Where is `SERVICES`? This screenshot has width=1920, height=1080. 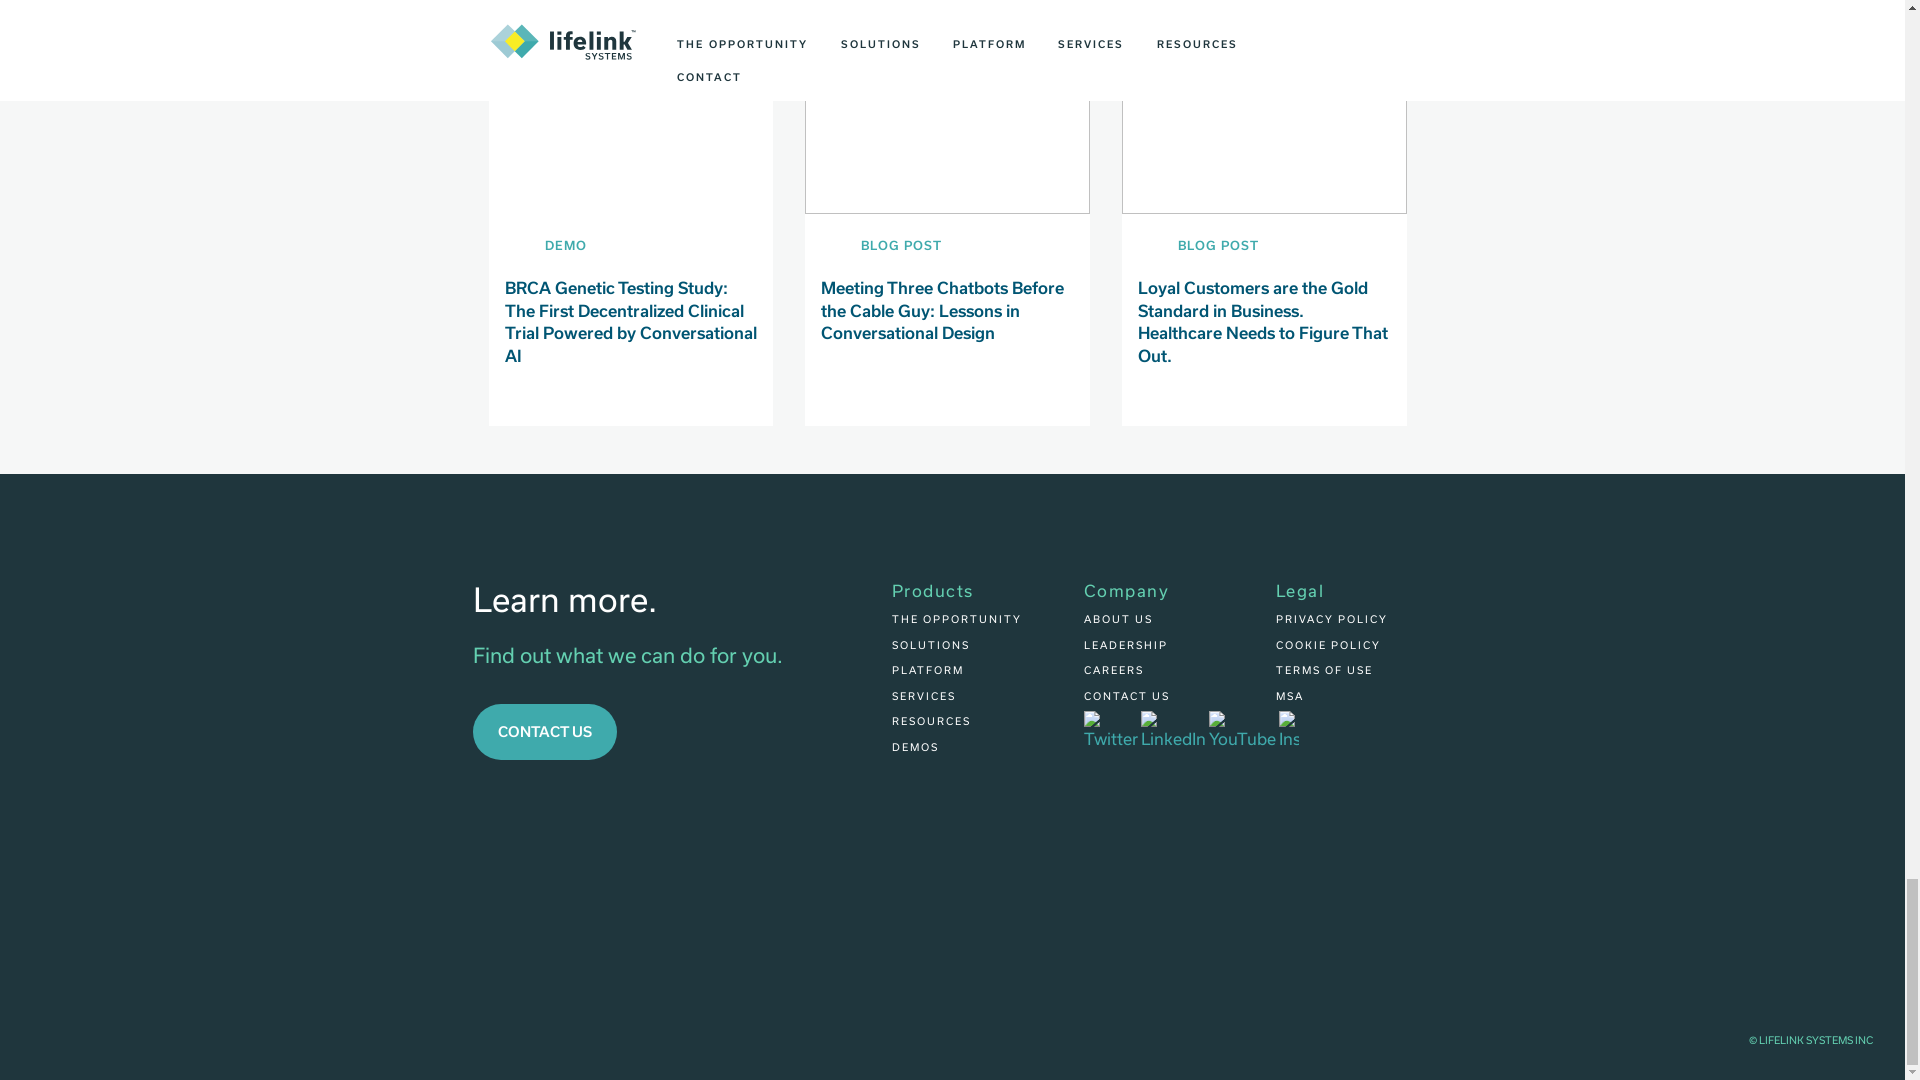 SERVICES is located at coordinates (924, 696).